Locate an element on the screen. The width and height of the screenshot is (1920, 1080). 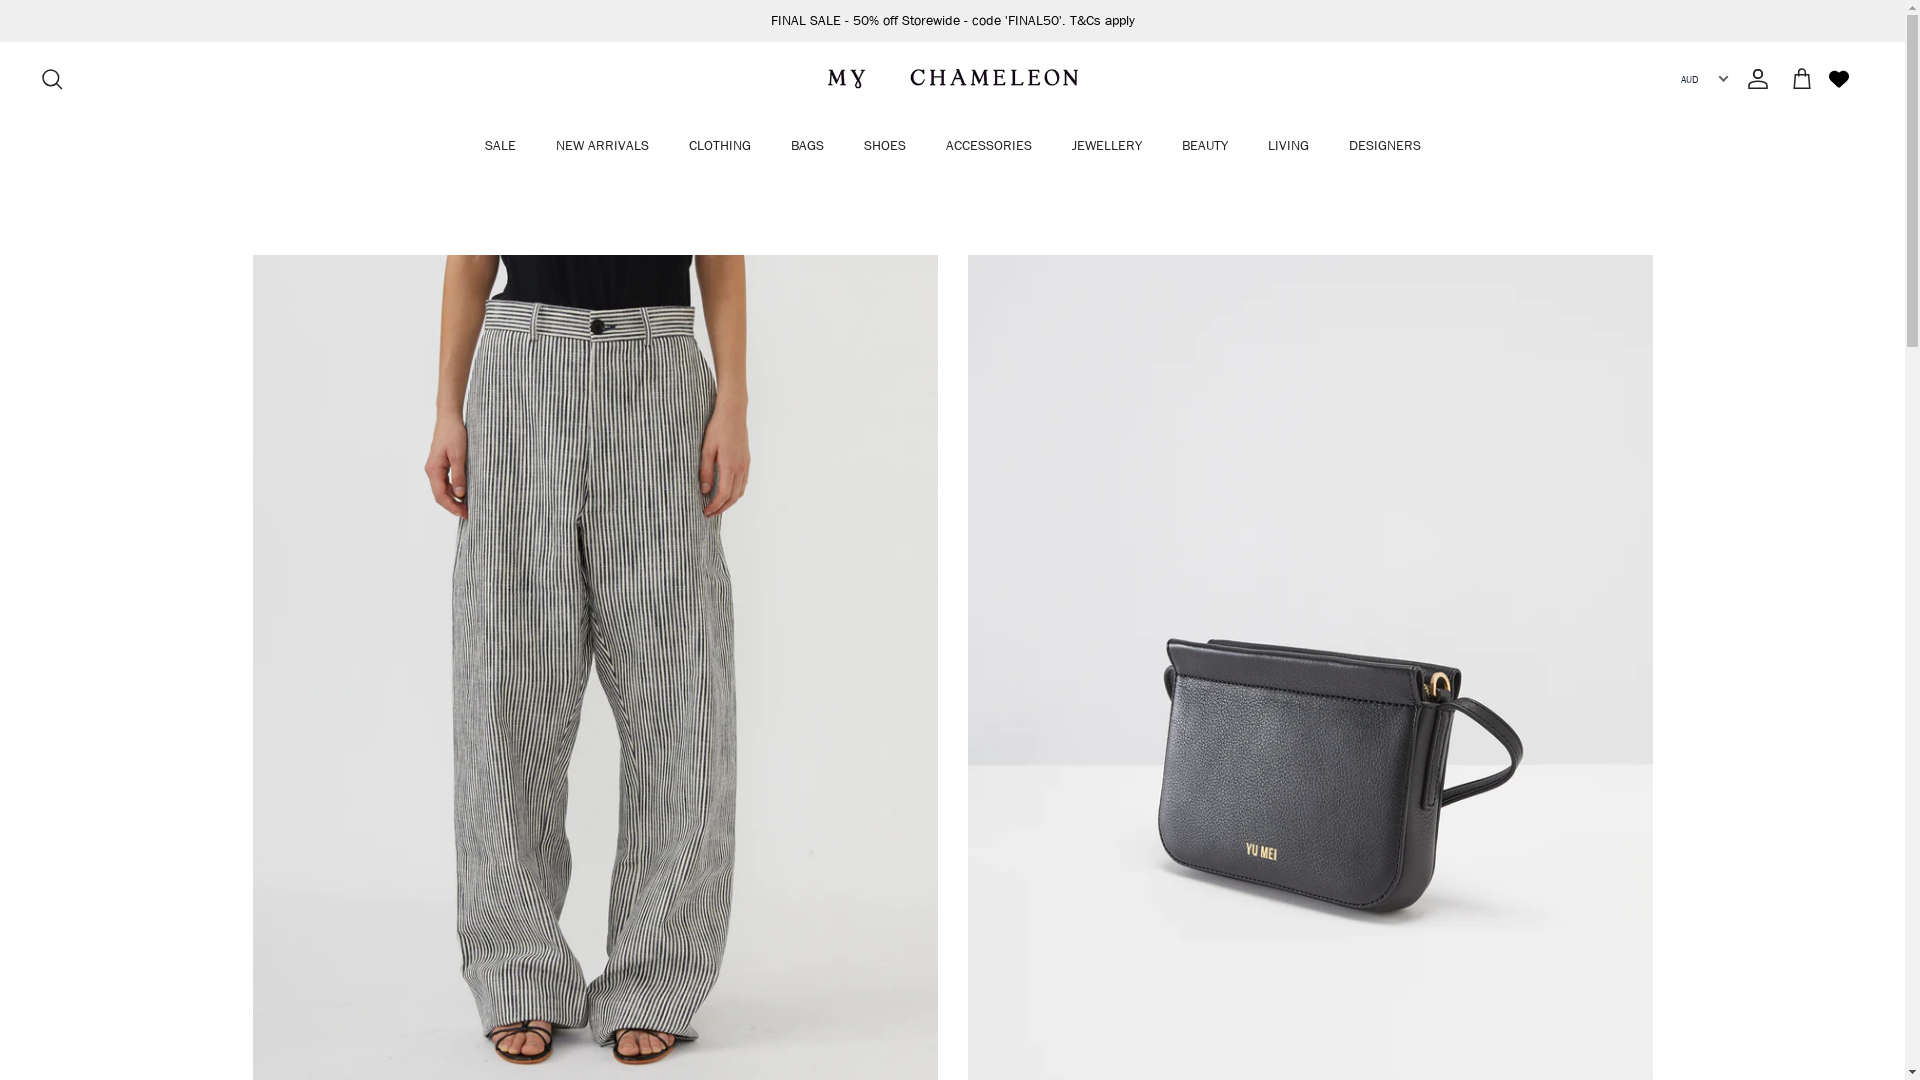
LIVING is located at coordinates (1288, 146).